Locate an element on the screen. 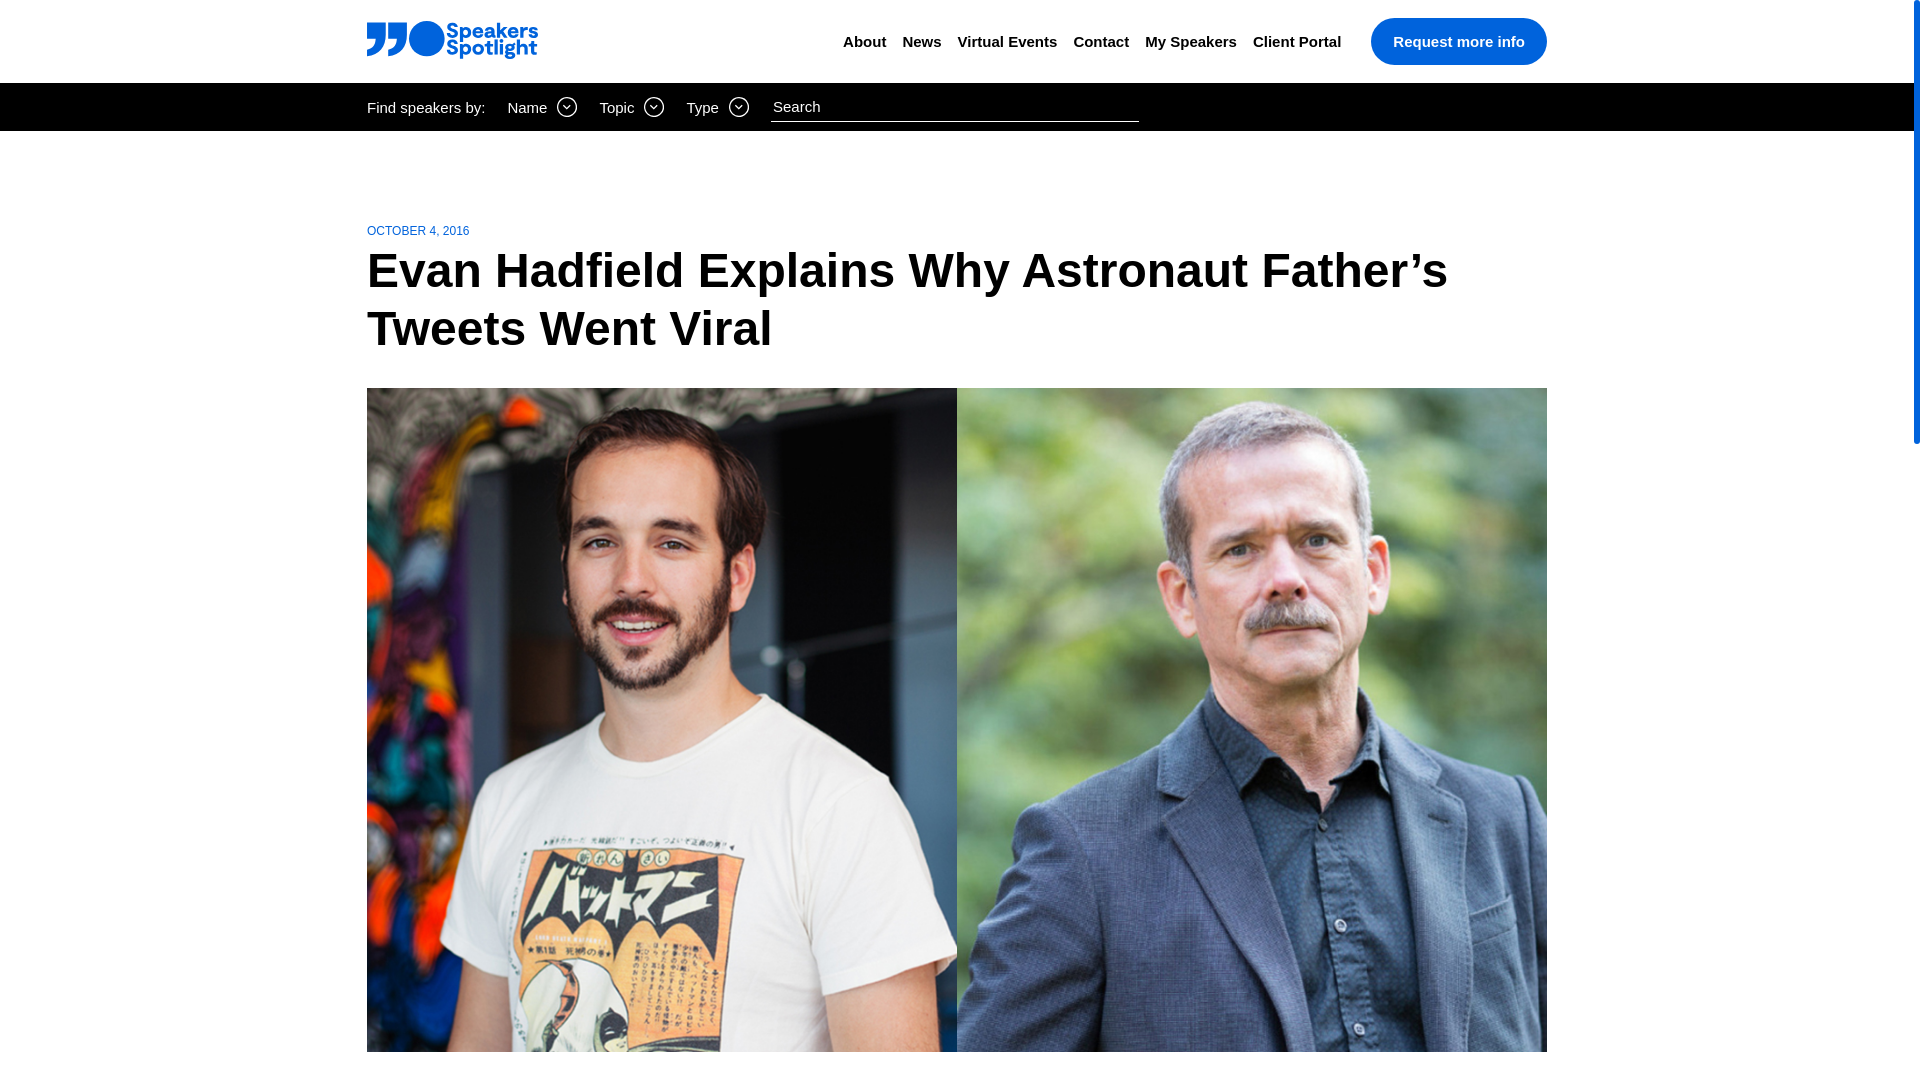 Image resolution: width=1920 pixels, height=1080 pixels. Virtual Events is located at coordinates (1008, 41).